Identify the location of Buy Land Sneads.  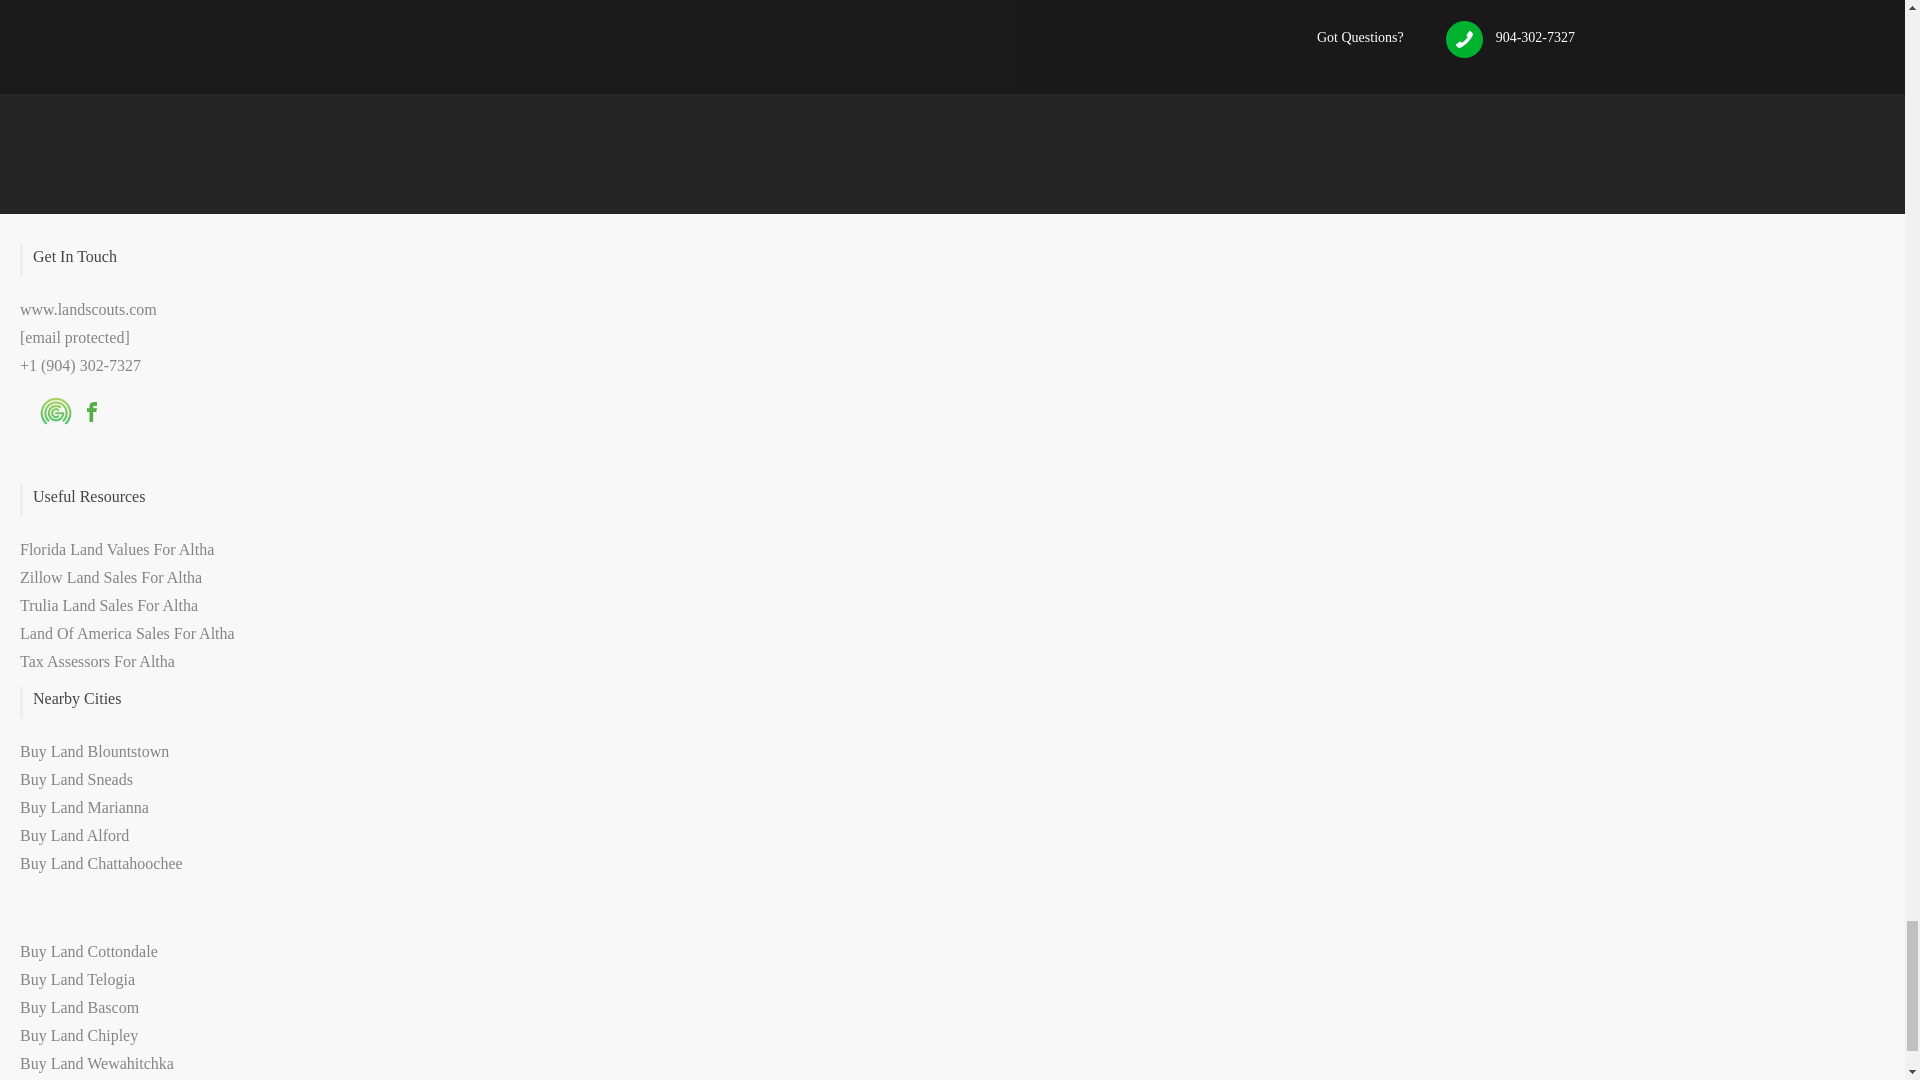
(76, 780).